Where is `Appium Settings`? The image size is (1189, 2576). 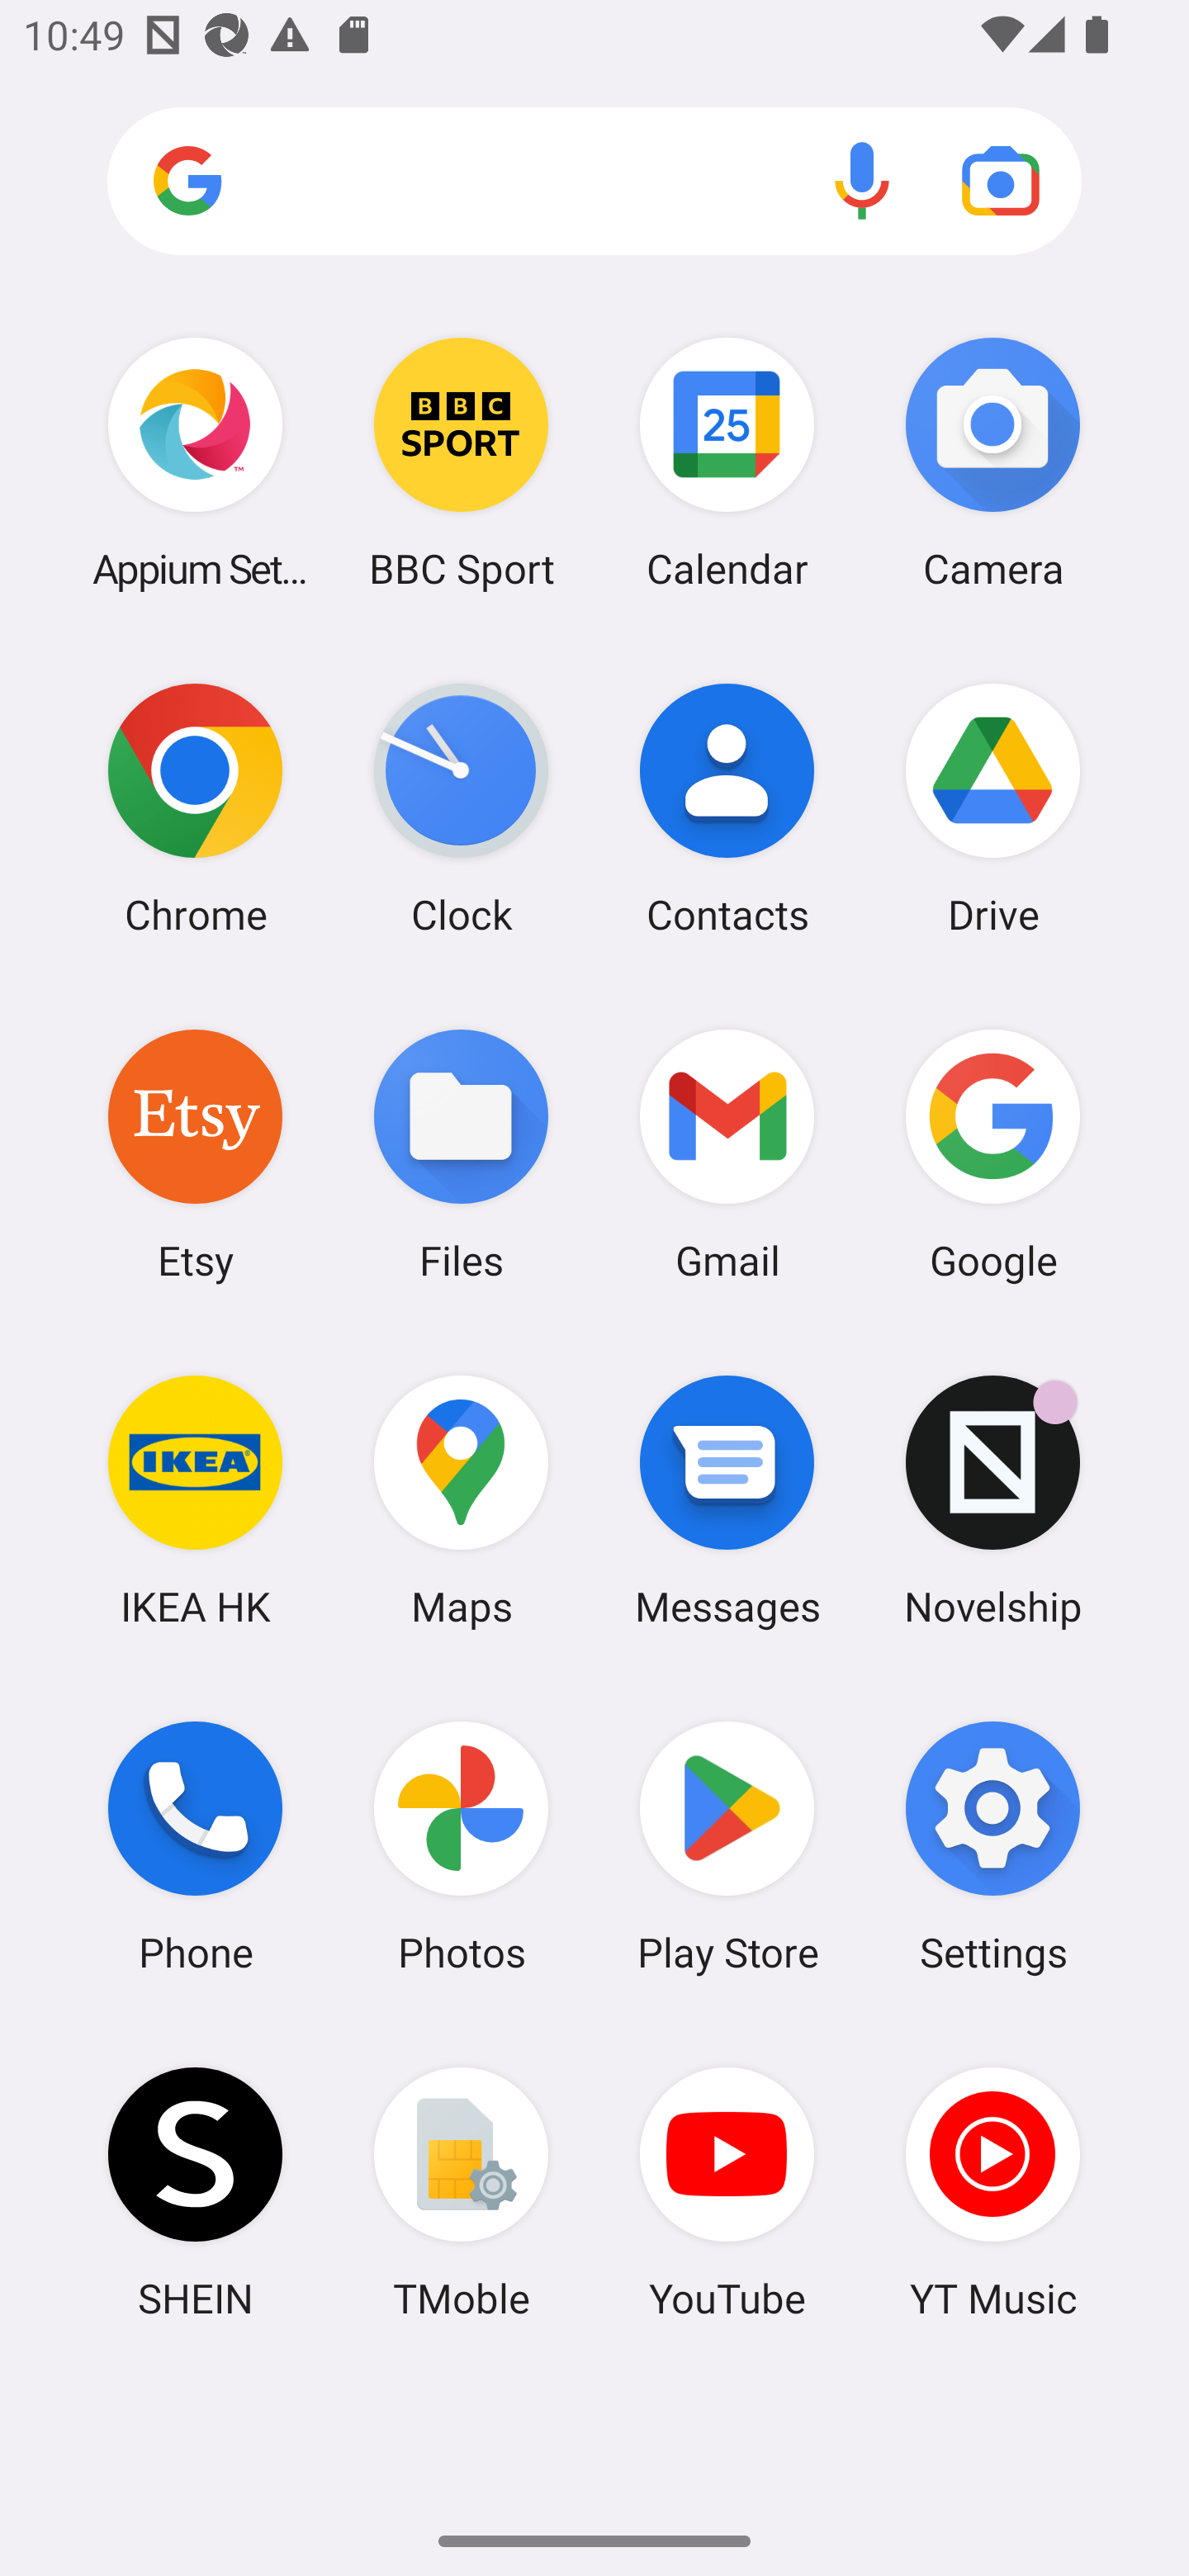 Appium Settings is located at coordinates (195, 462).